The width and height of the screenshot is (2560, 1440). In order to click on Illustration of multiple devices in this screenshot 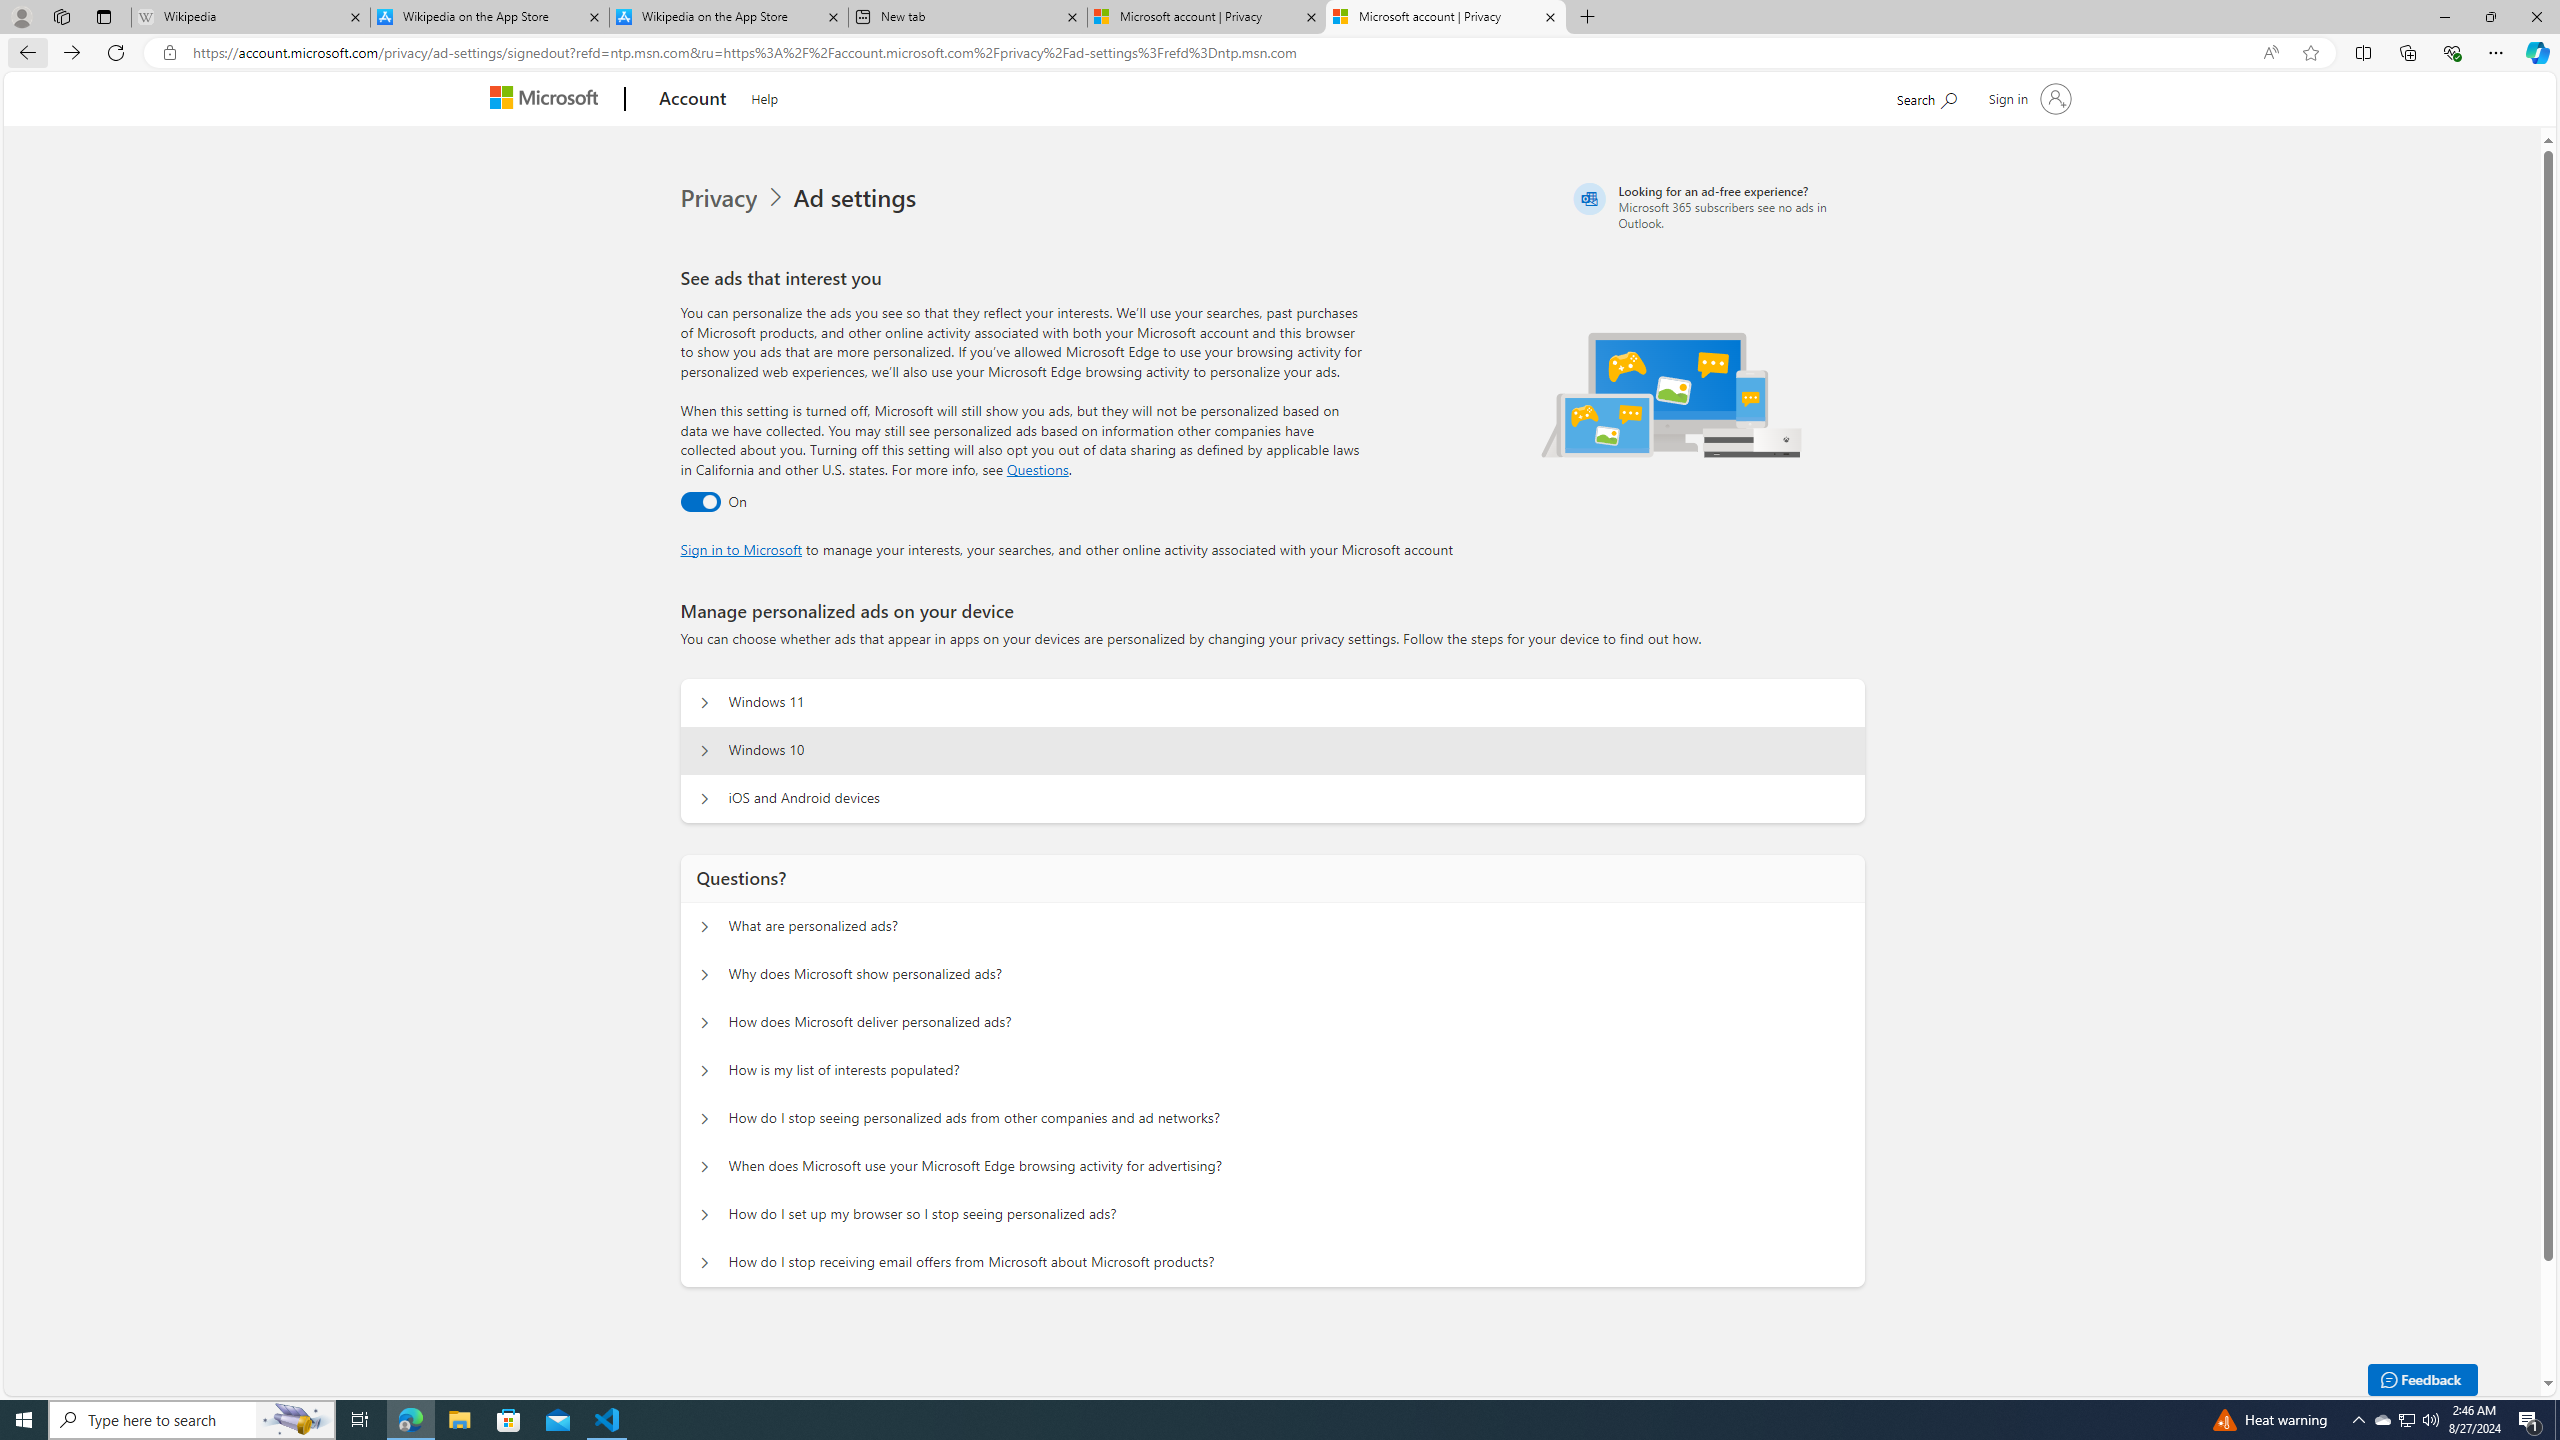, I will do `click(1672, 394)`.